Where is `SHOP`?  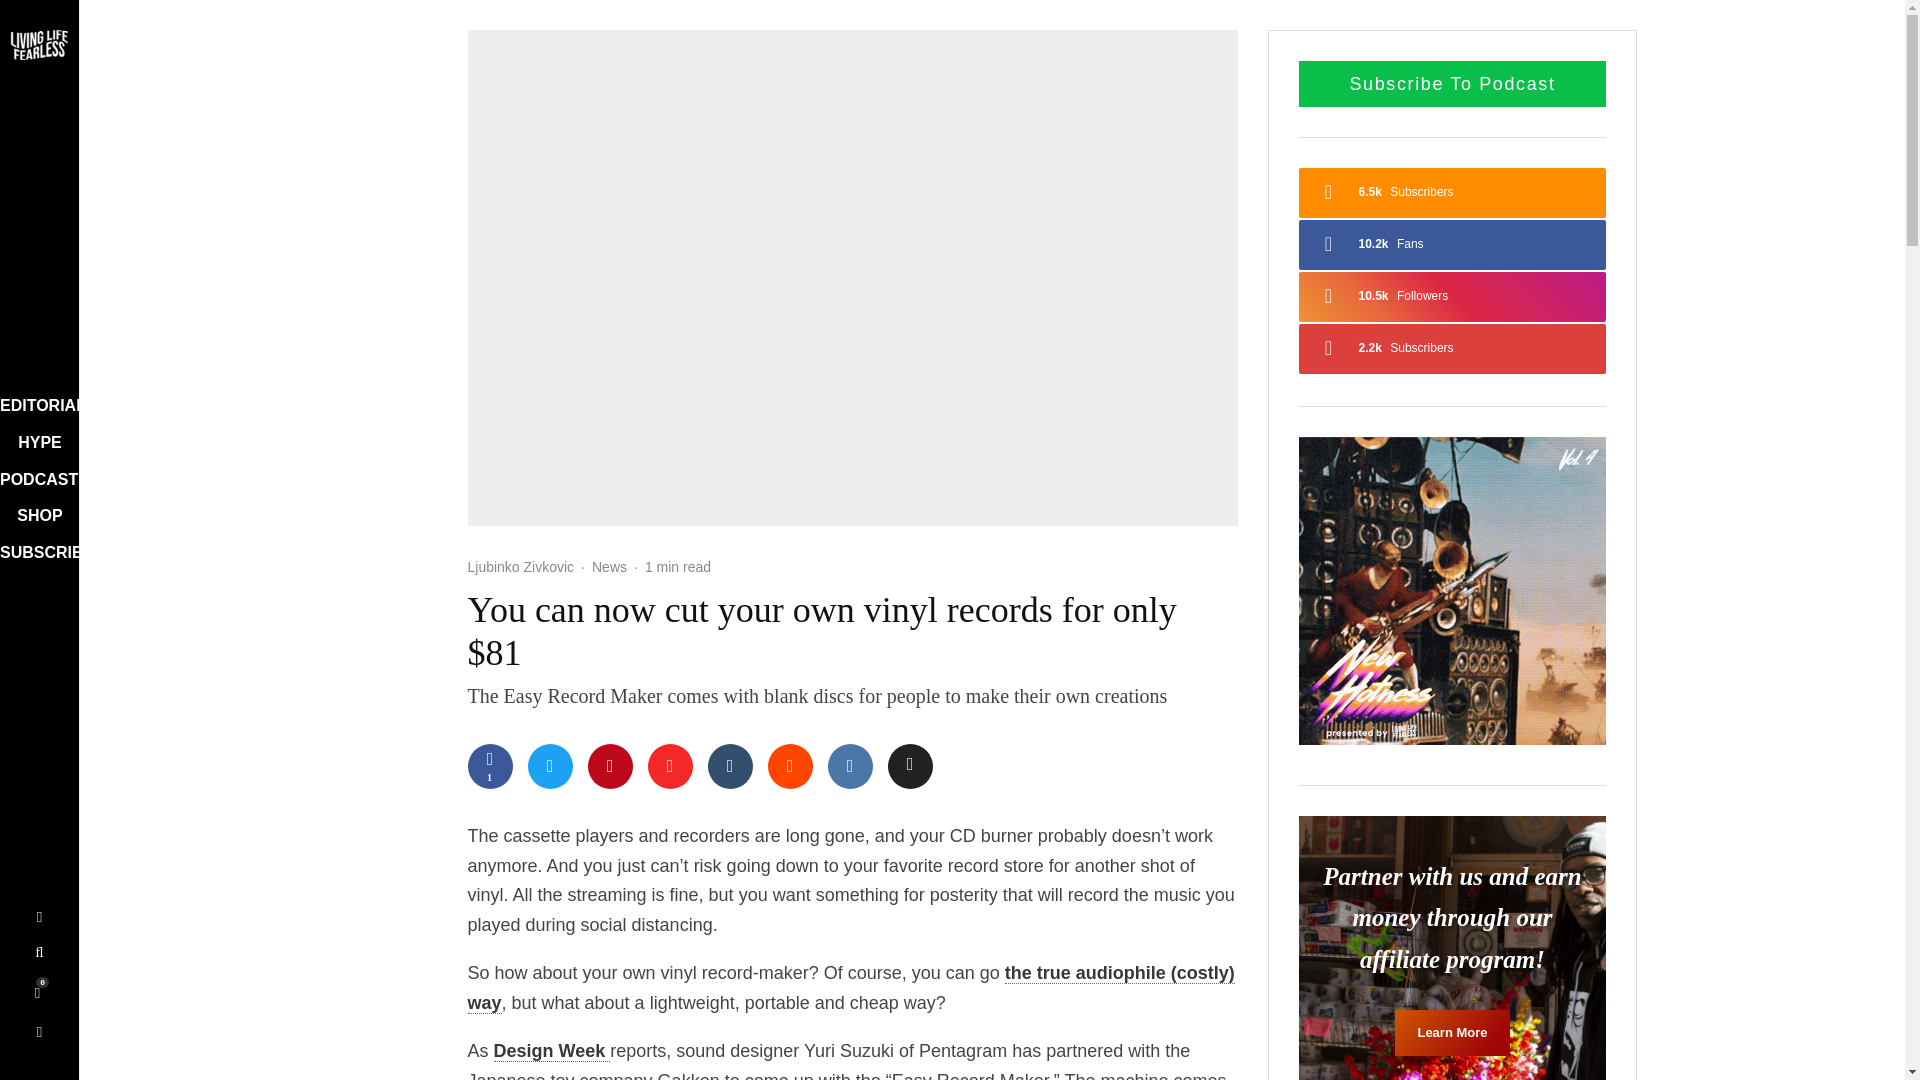
SHOP is located at coordinates (32, 516).